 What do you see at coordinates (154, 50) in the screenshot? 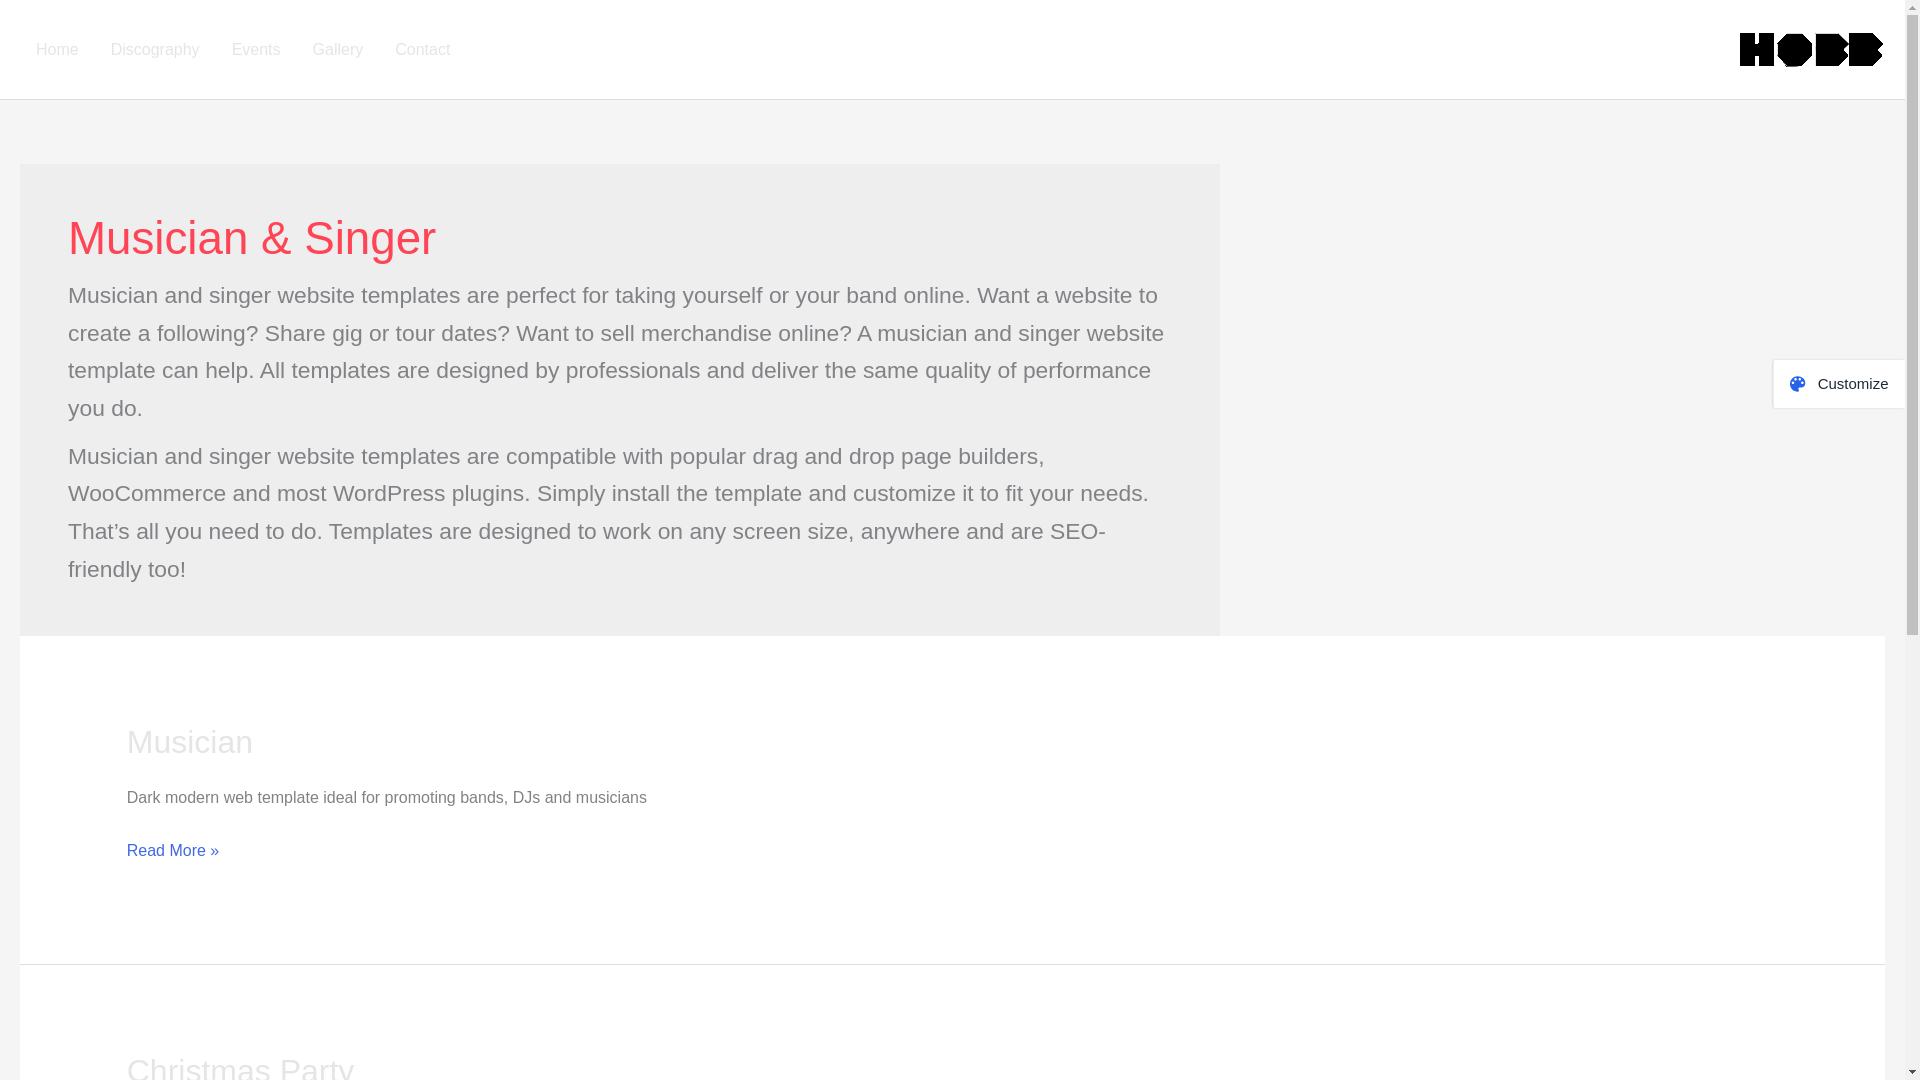
I see `Discography` at bounding box center [154, 50].